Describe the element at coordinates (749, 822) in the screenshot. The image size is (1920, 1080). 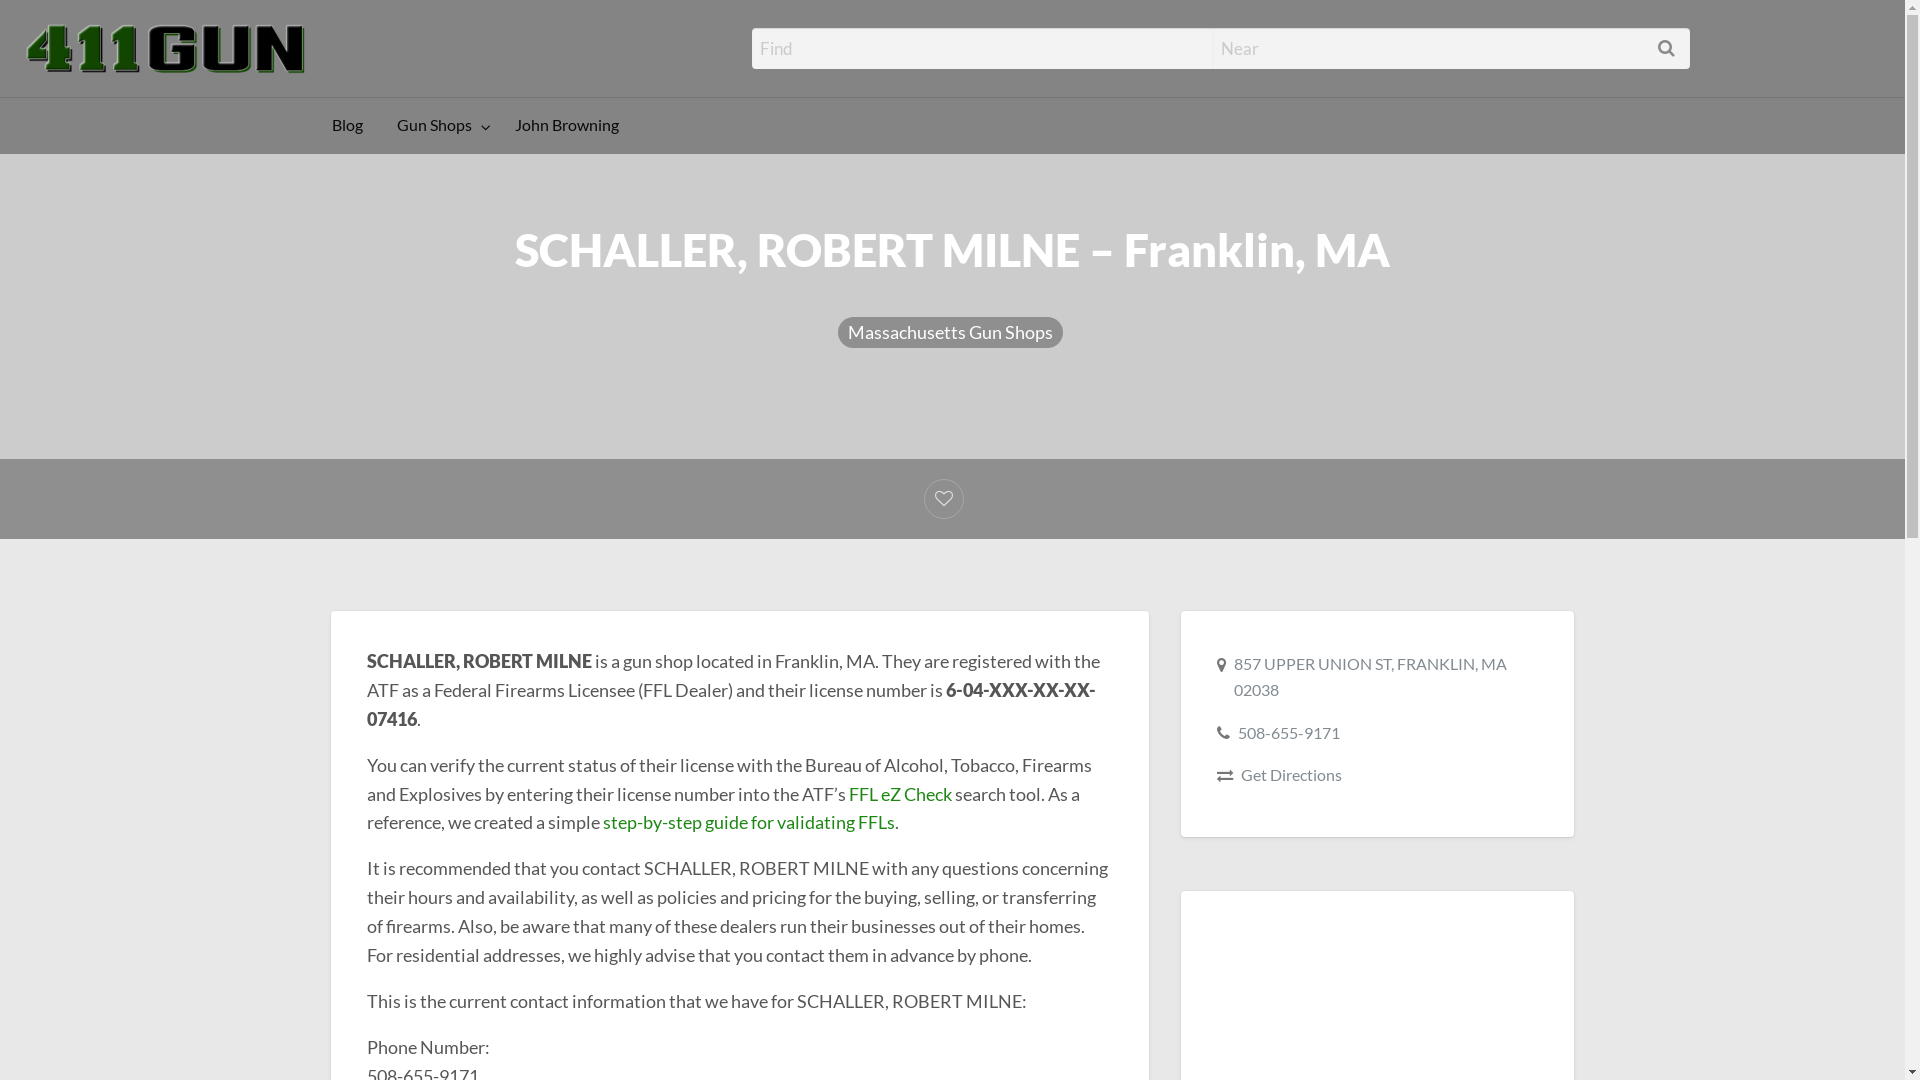
I see `step-by-step guide for validating FFLs` at that location.